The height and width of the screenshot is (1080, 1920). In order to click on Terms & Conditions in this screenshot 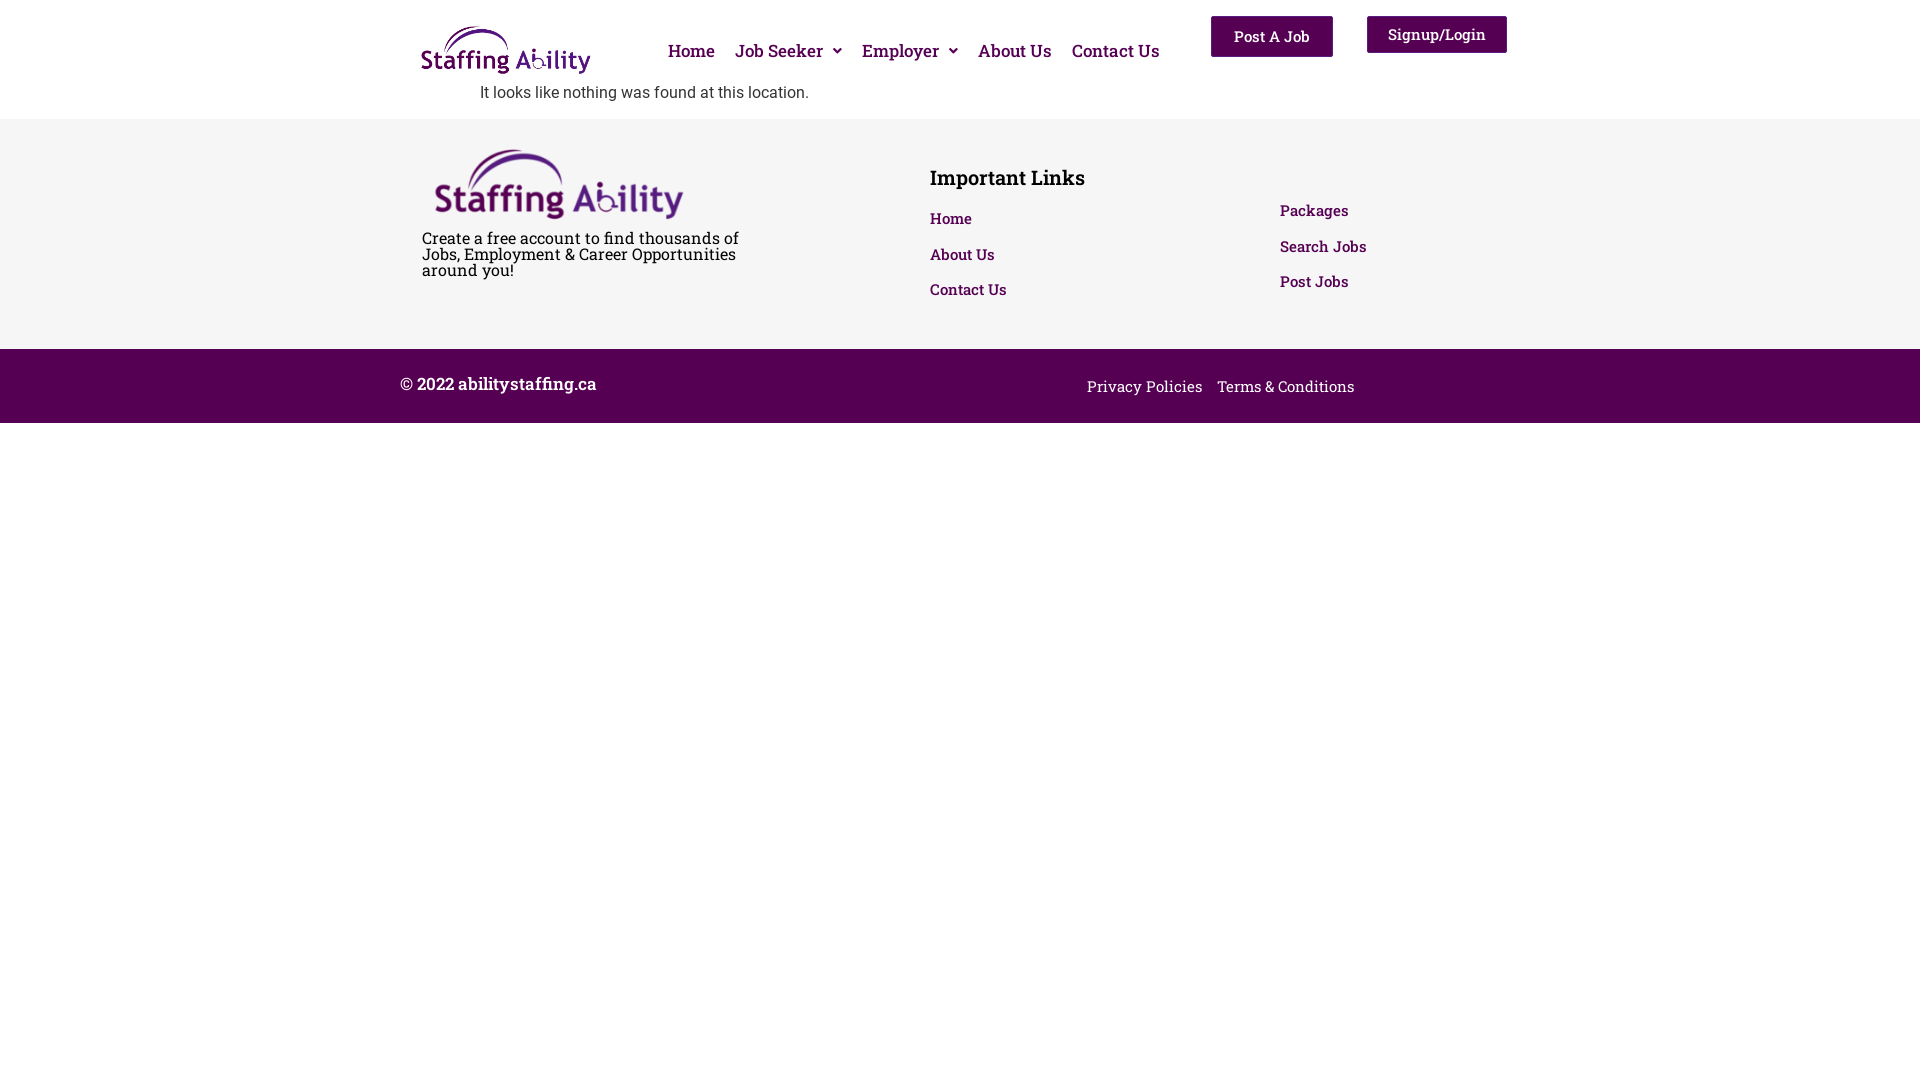, I will do `click(1286, 386)`.